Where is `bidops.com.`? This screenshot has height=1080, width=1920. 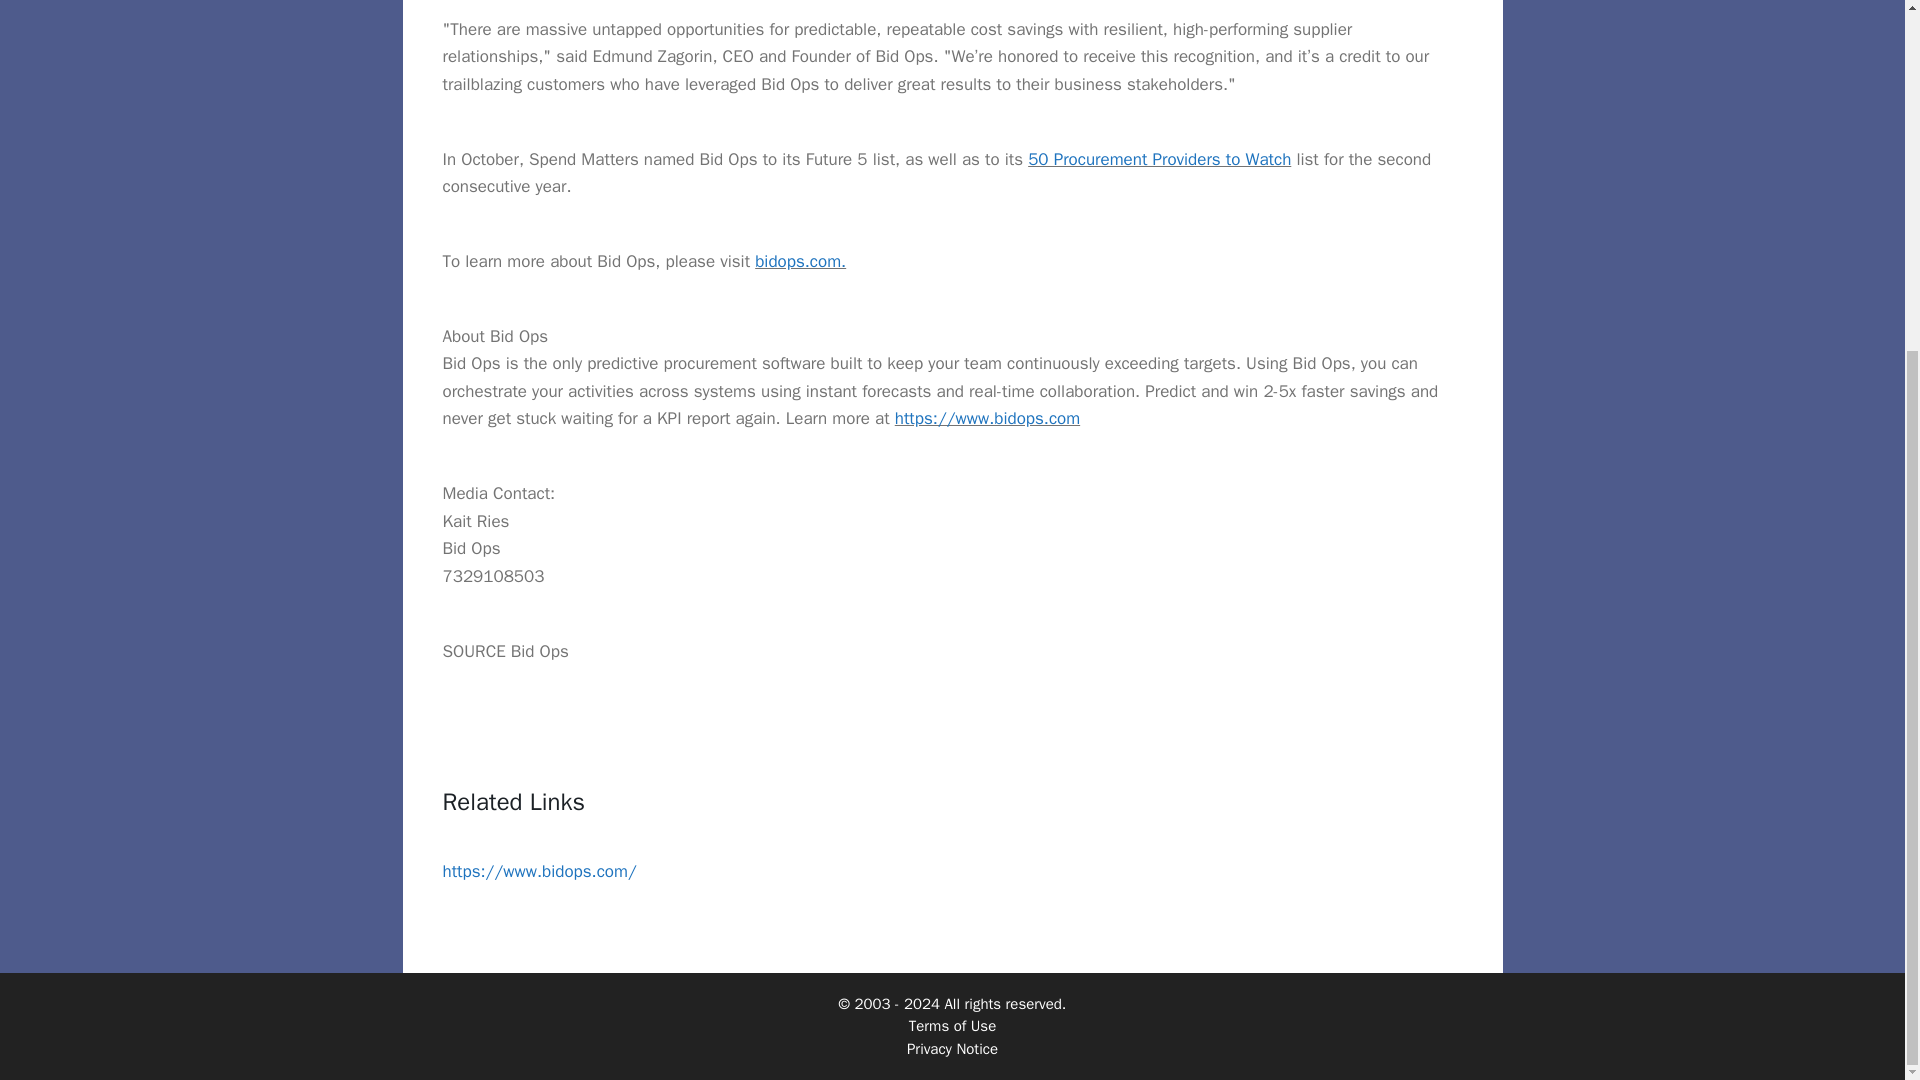
bidops.com. is located at coordinates (800, 261).